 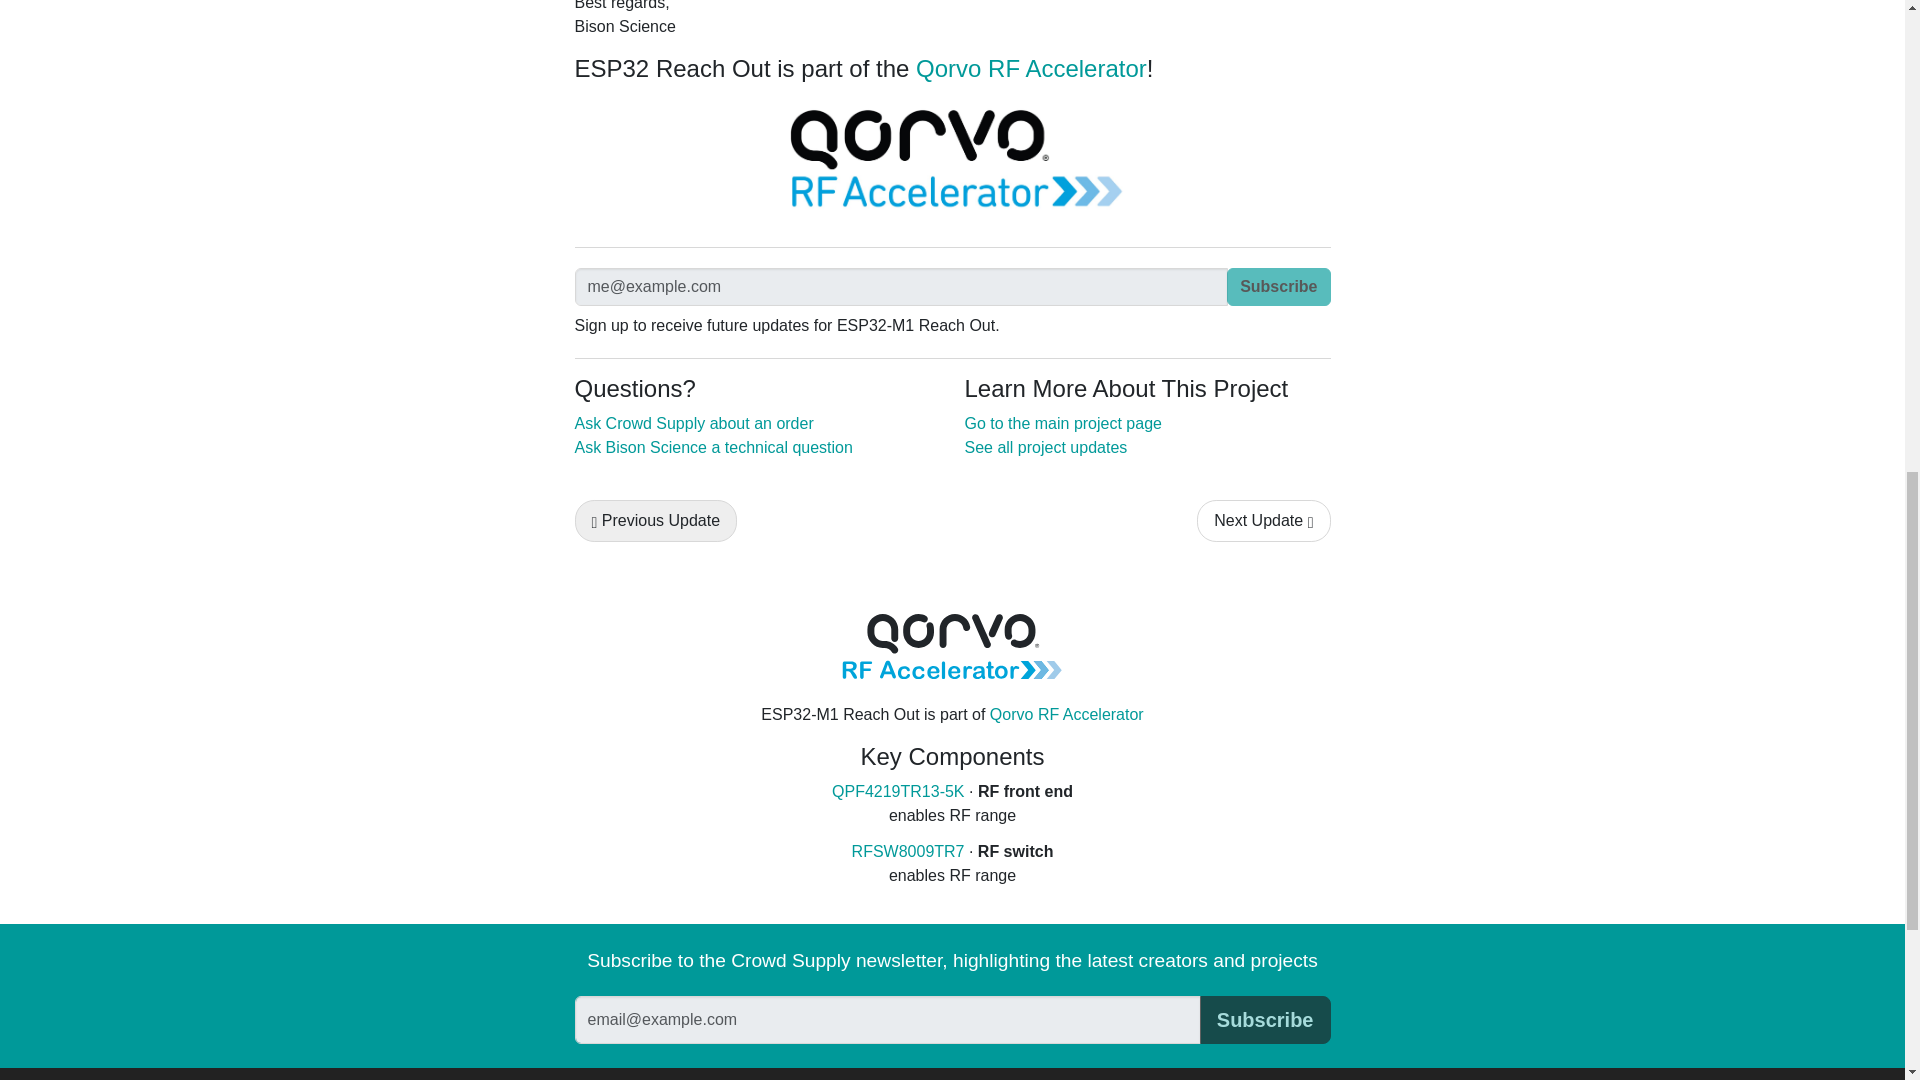 What do you see at coordinates (1278, 286) in the screenshot?
I see `Subscribe` at bounding box center [1278, 286].